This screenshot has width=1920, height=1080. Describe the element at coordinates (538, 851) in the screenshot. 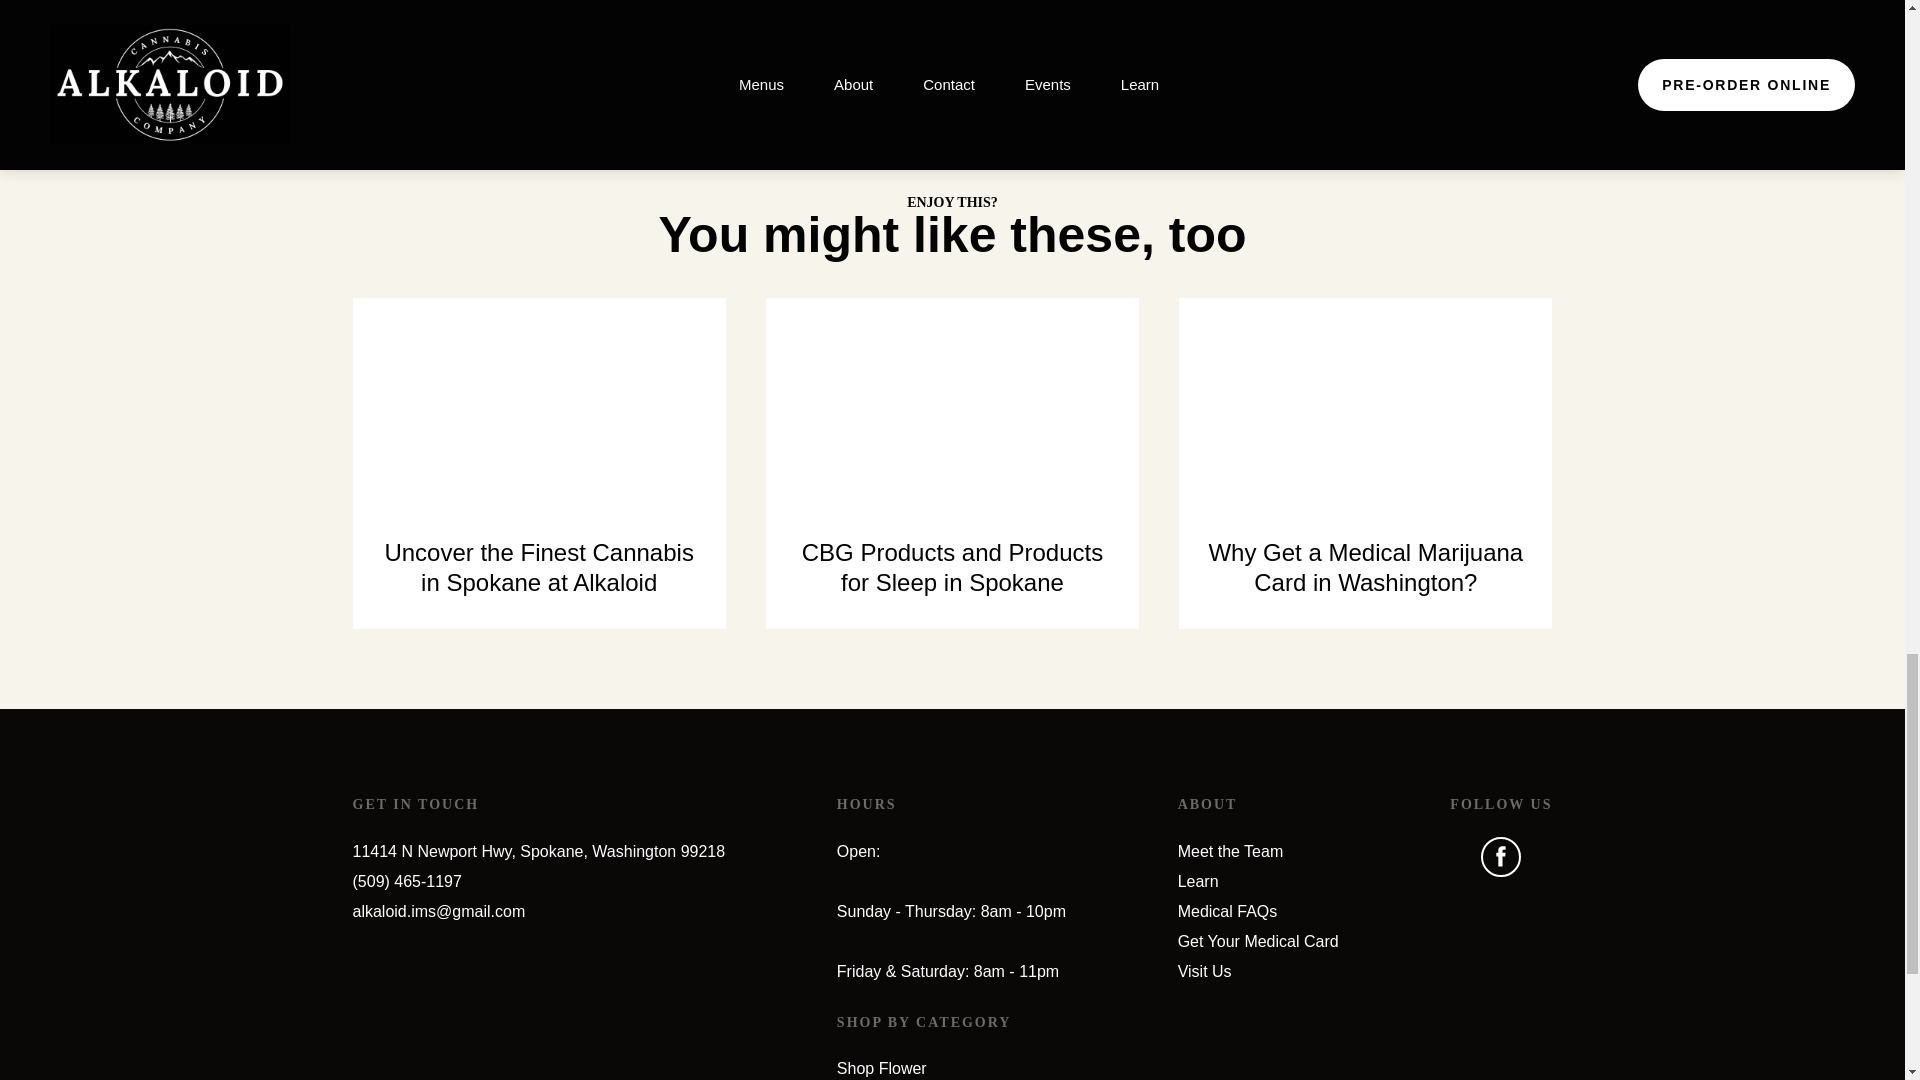

I see `11414 N Newport Hwy, Spokane, Washington 99218` at that location.